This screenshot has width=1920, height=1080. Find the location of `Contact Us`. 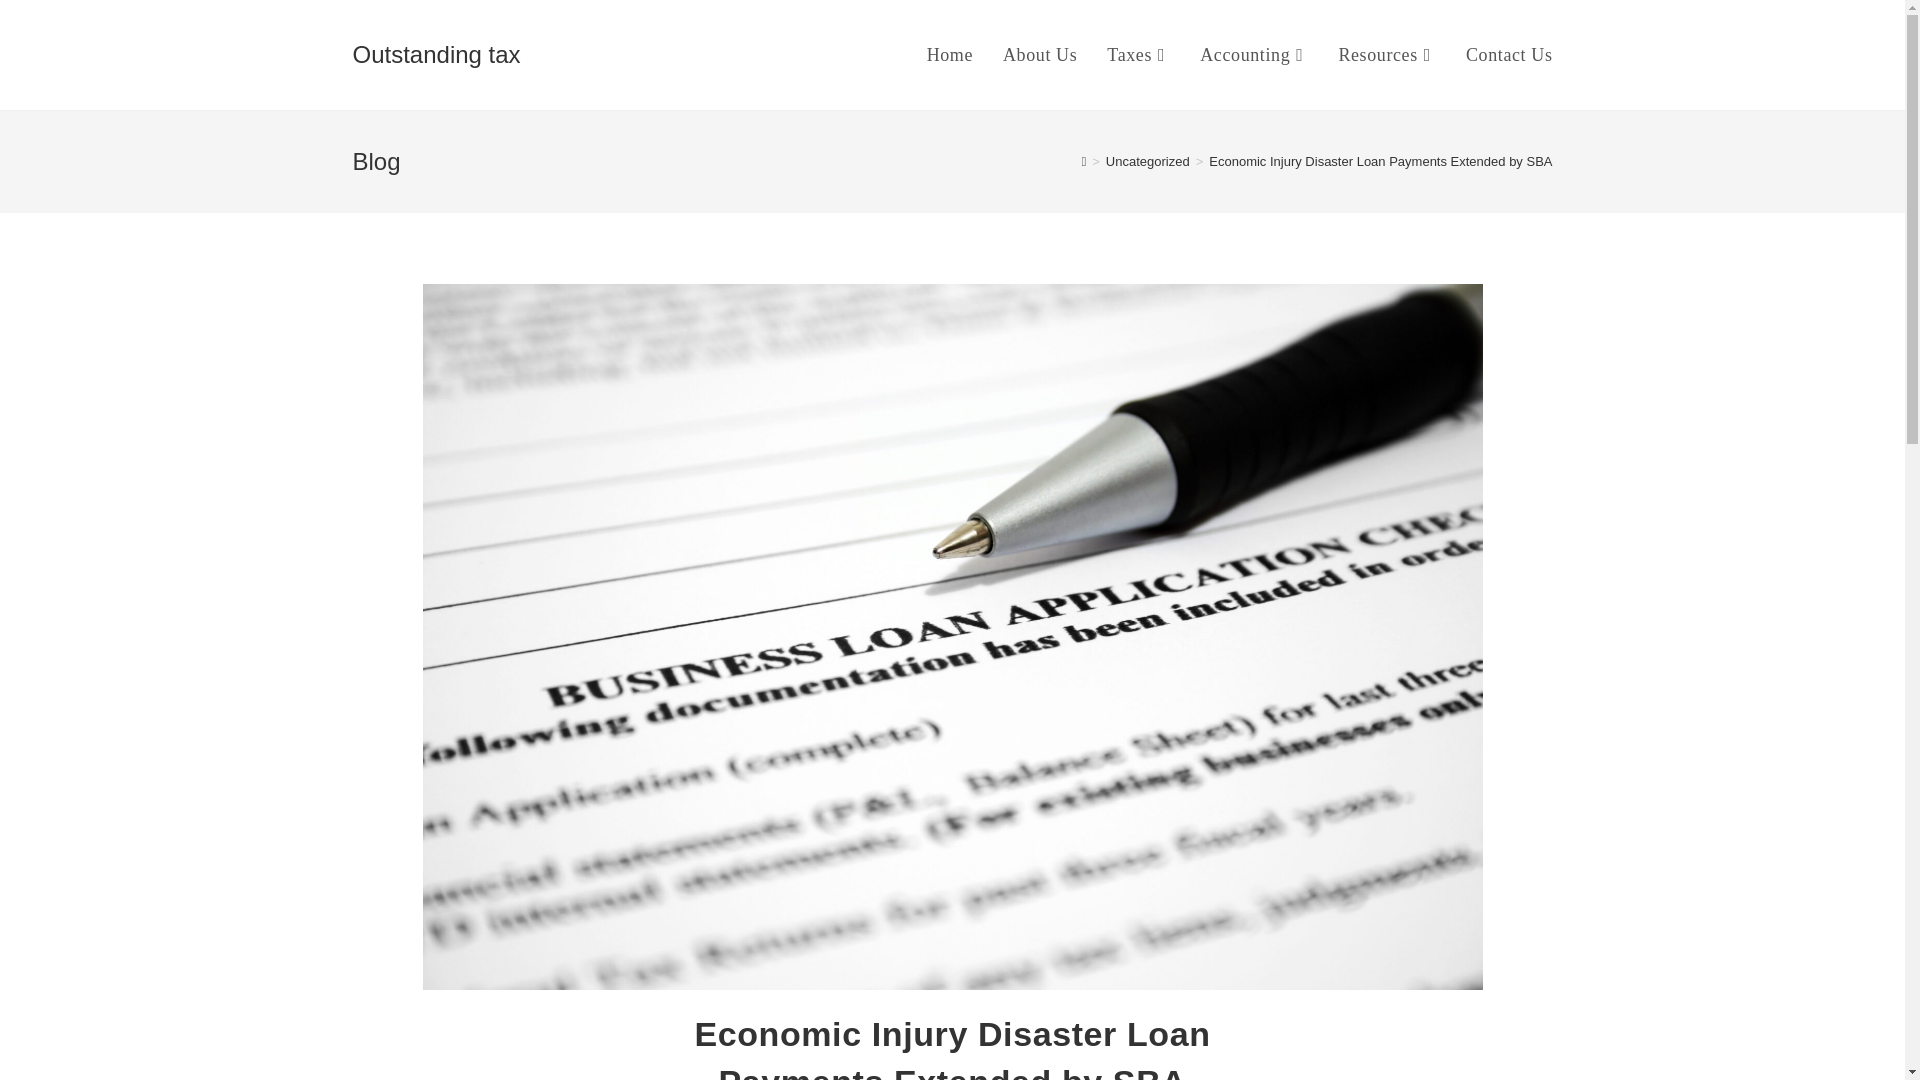

Contact Us is located at coordinates (1510, 55).